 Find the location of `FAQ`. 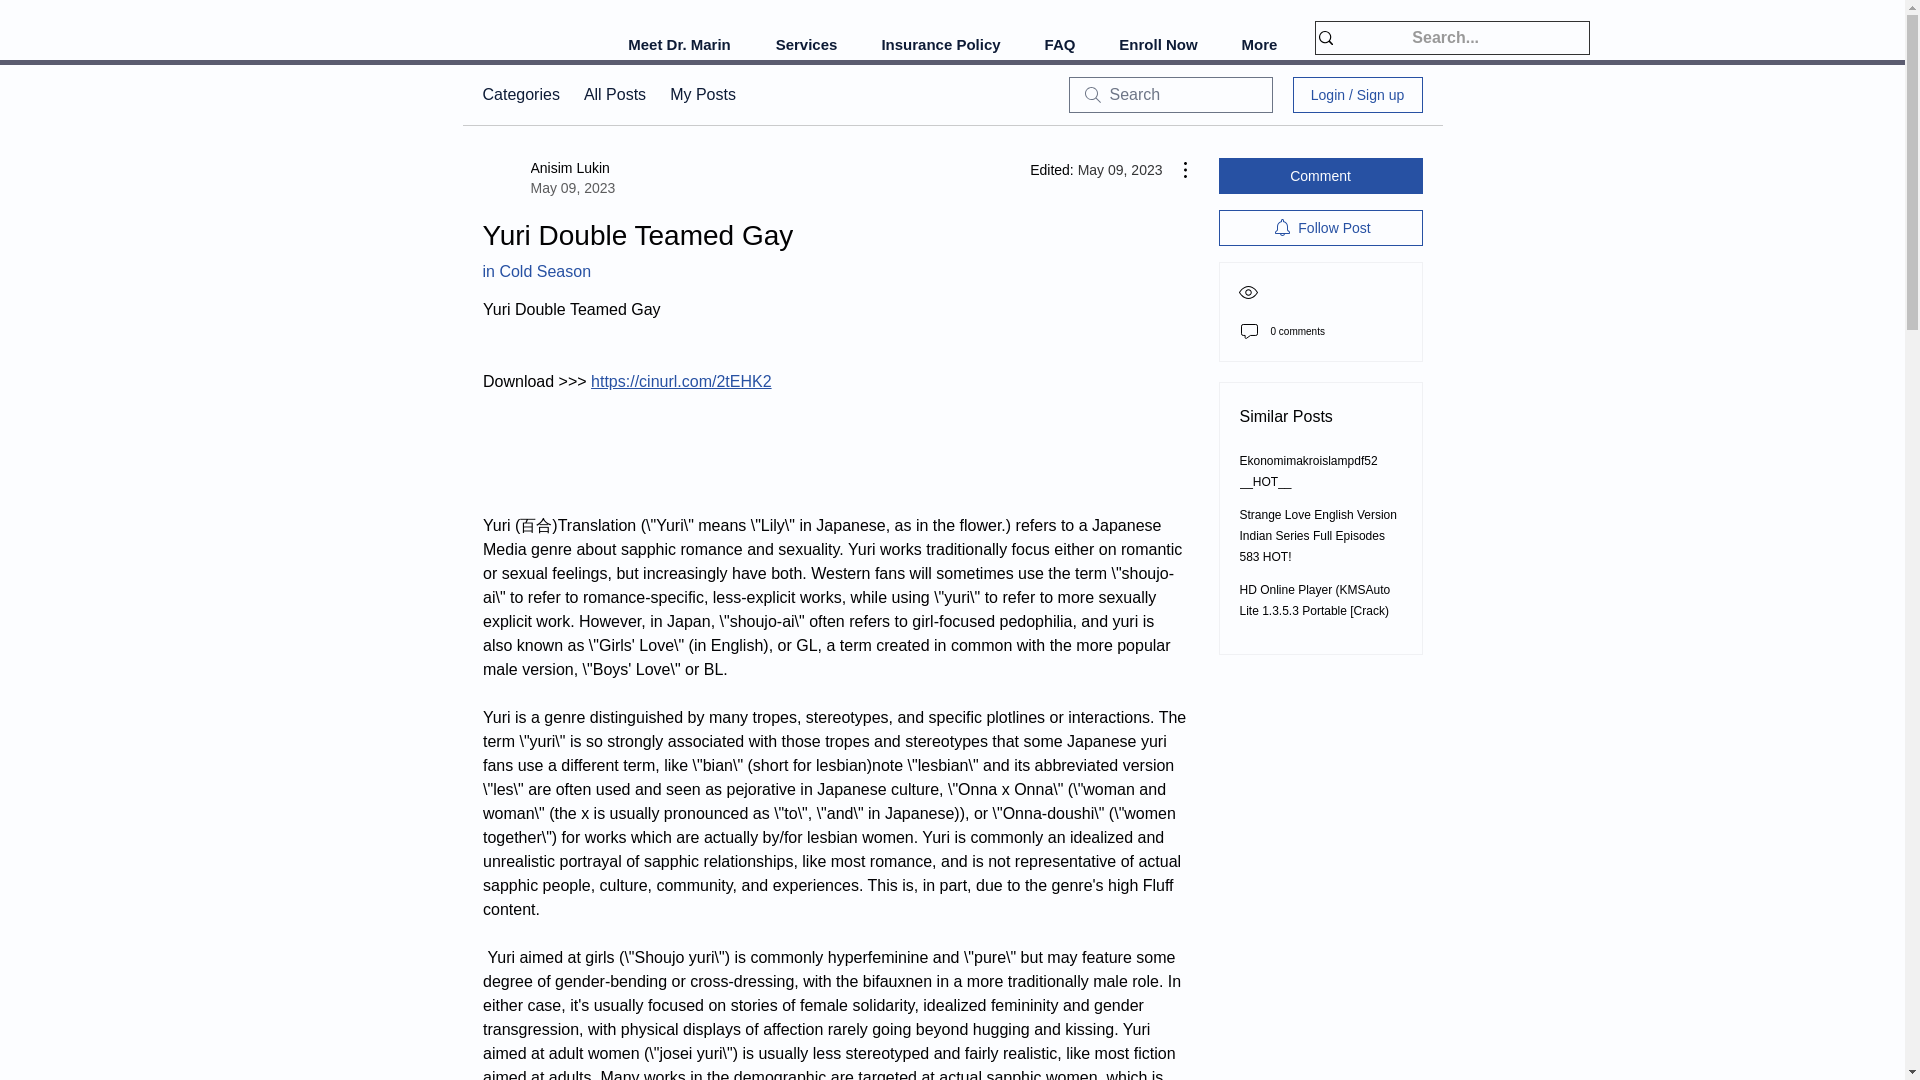

FAQ is located at coordinates (1058, 45).